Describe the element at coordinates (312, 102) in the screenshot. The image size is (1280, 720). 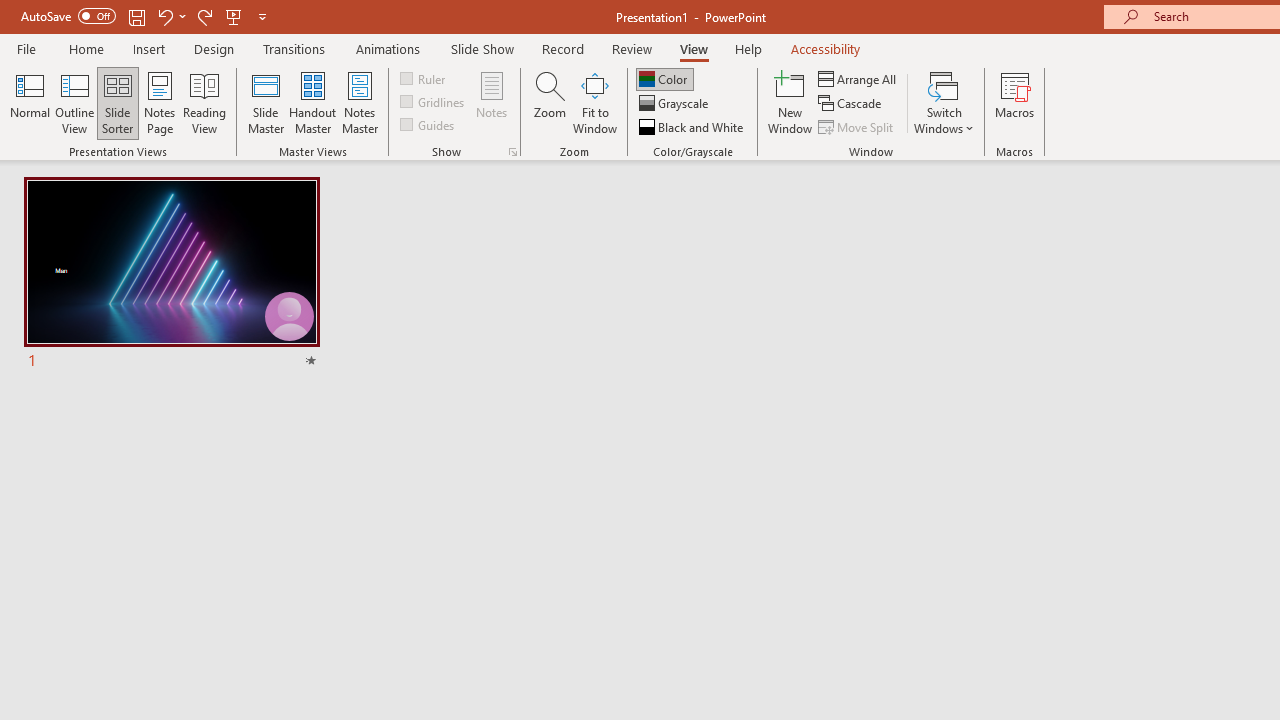
I see `Handout Master` at that location.